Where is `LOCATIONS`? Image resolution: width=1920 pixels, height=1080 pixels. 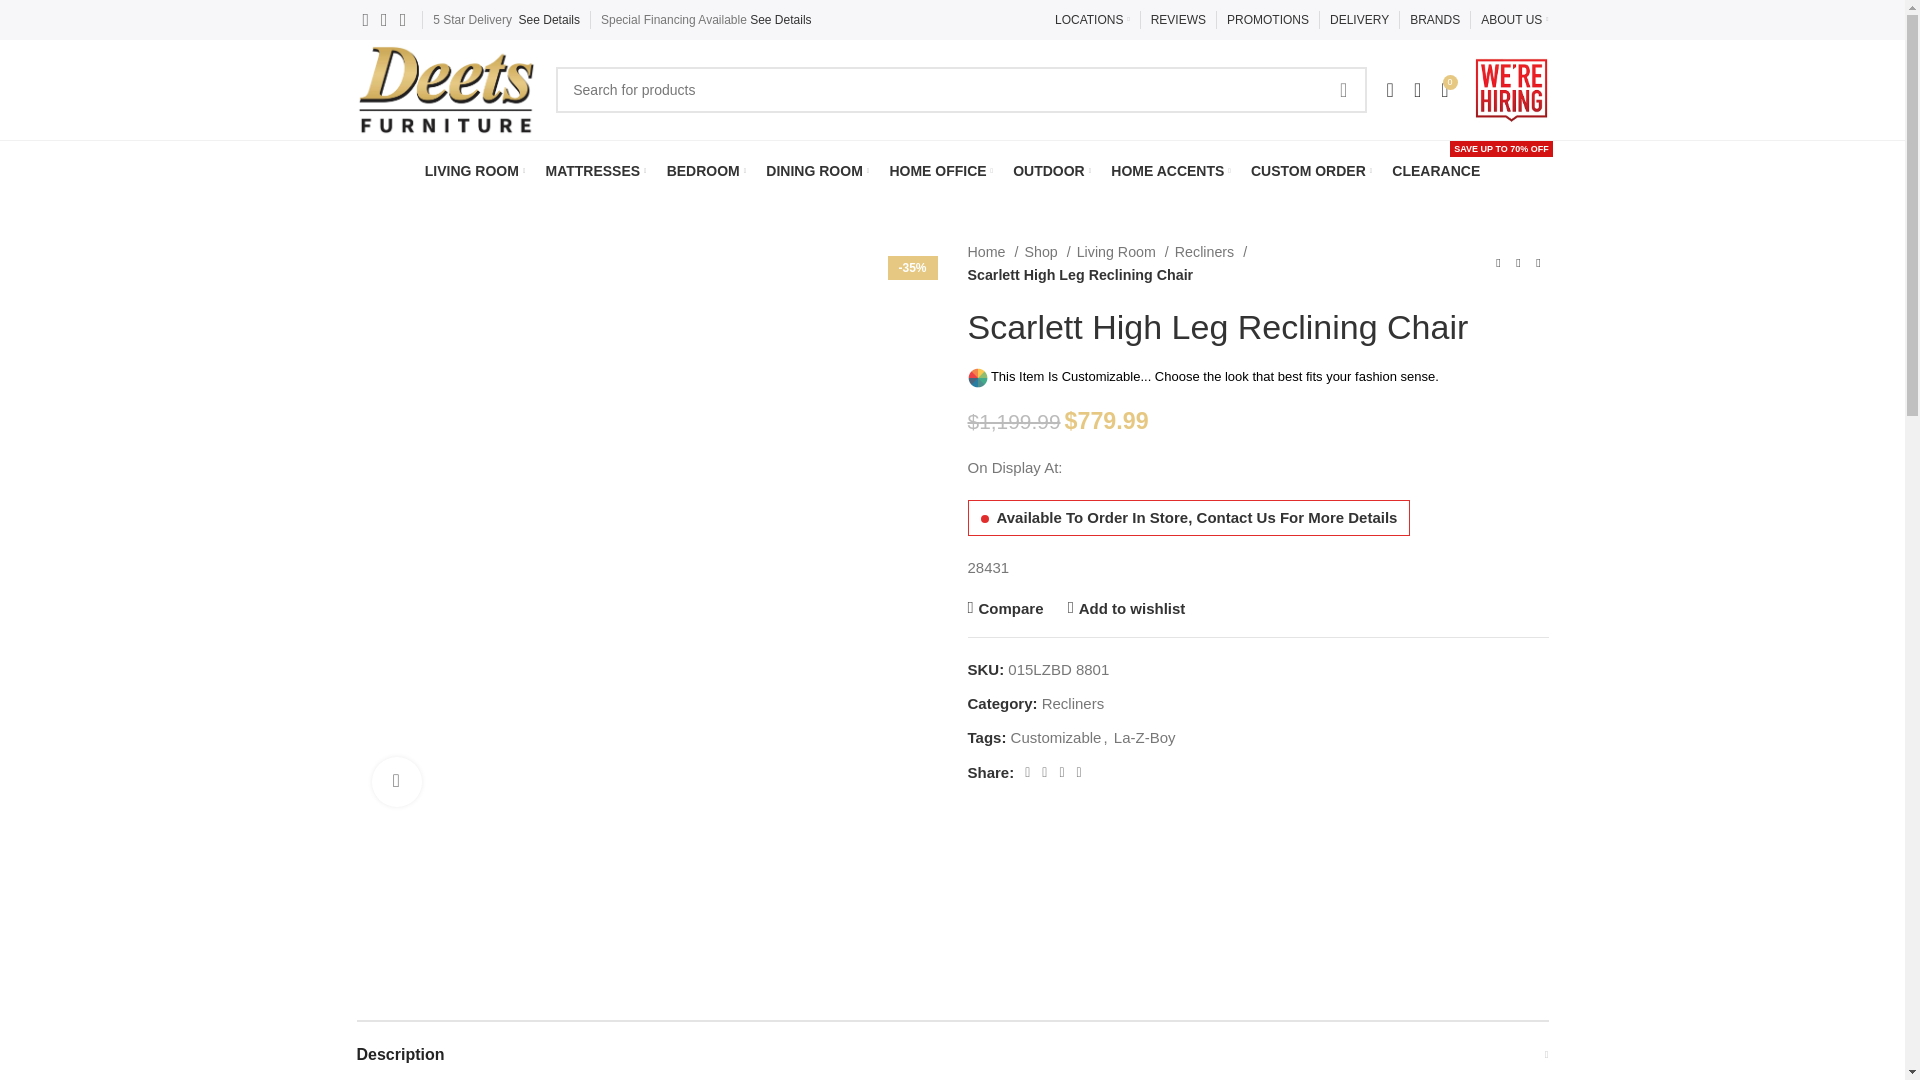 LOCATIONS is located at coordinates (1092, 20).